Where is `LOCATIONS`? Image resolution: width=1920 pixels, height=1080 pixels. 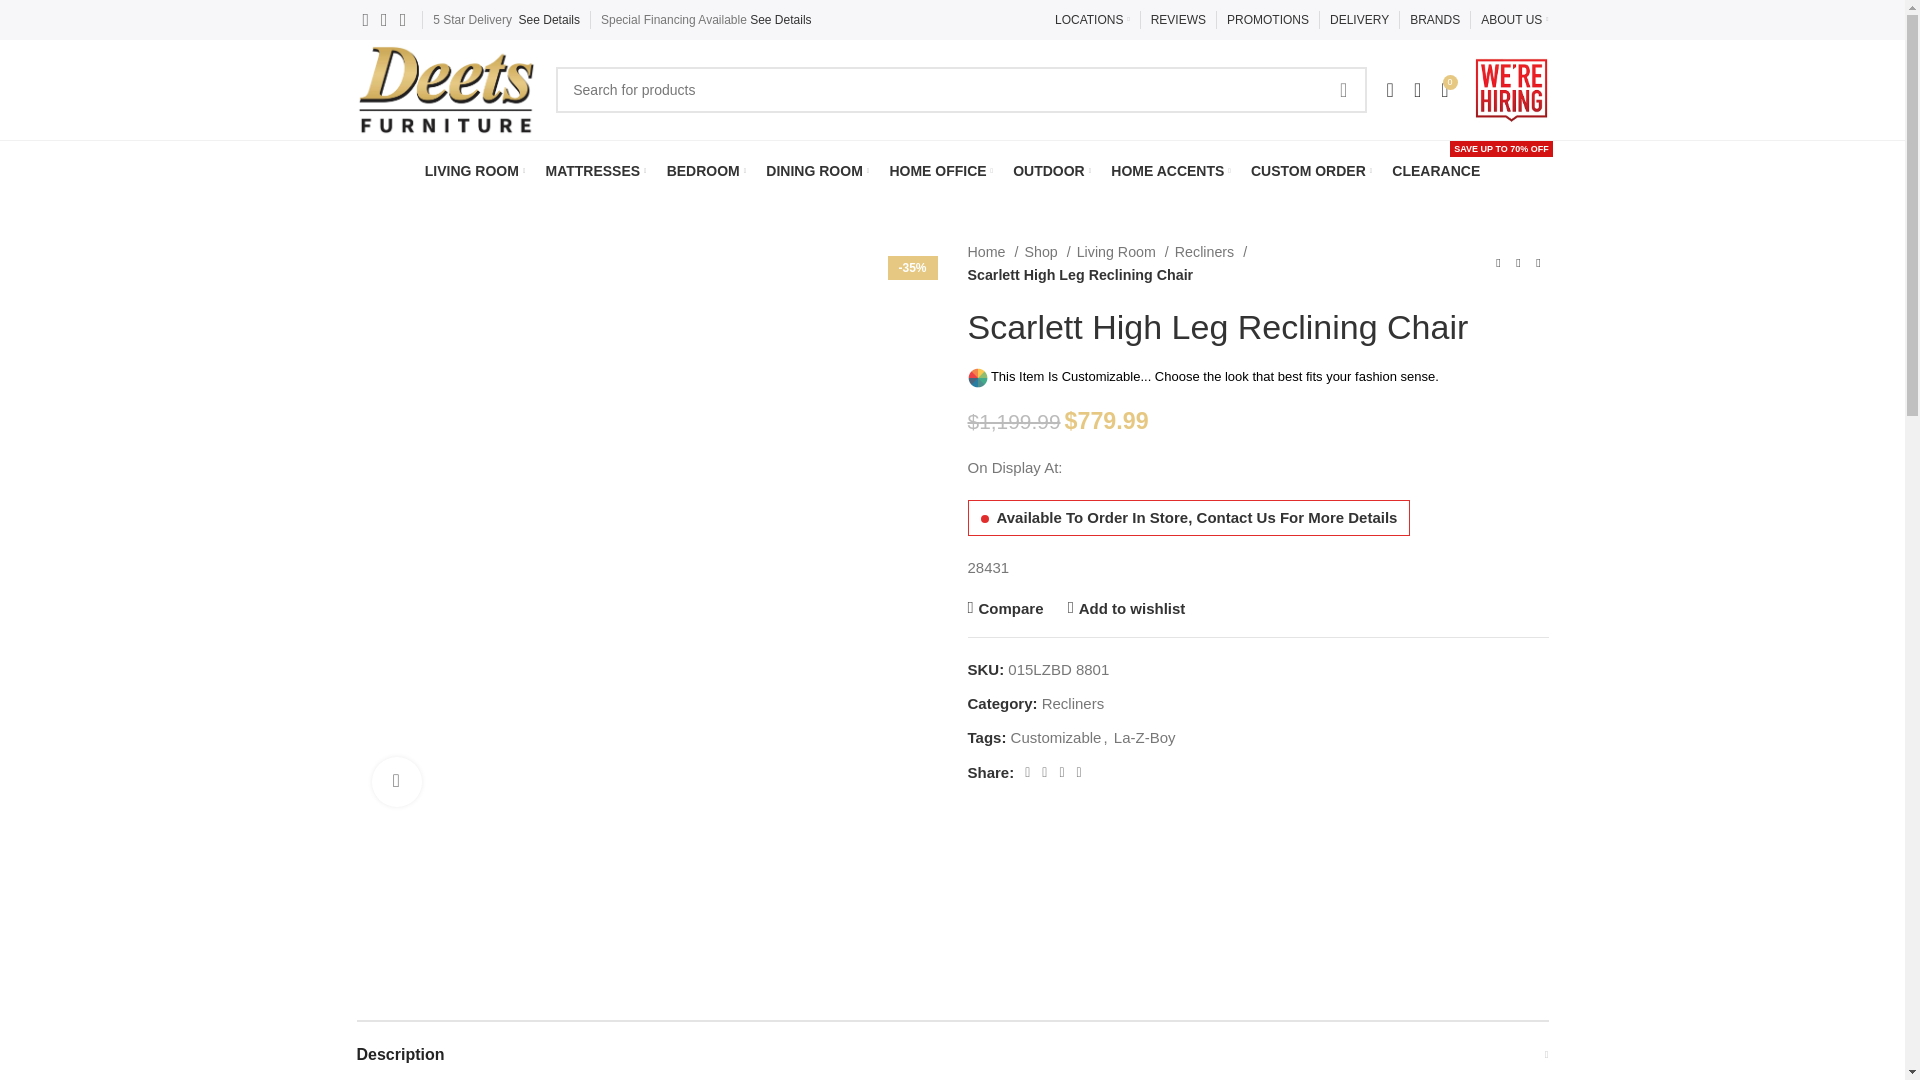 LOCATIONS is located at coordinates (1092, 20).